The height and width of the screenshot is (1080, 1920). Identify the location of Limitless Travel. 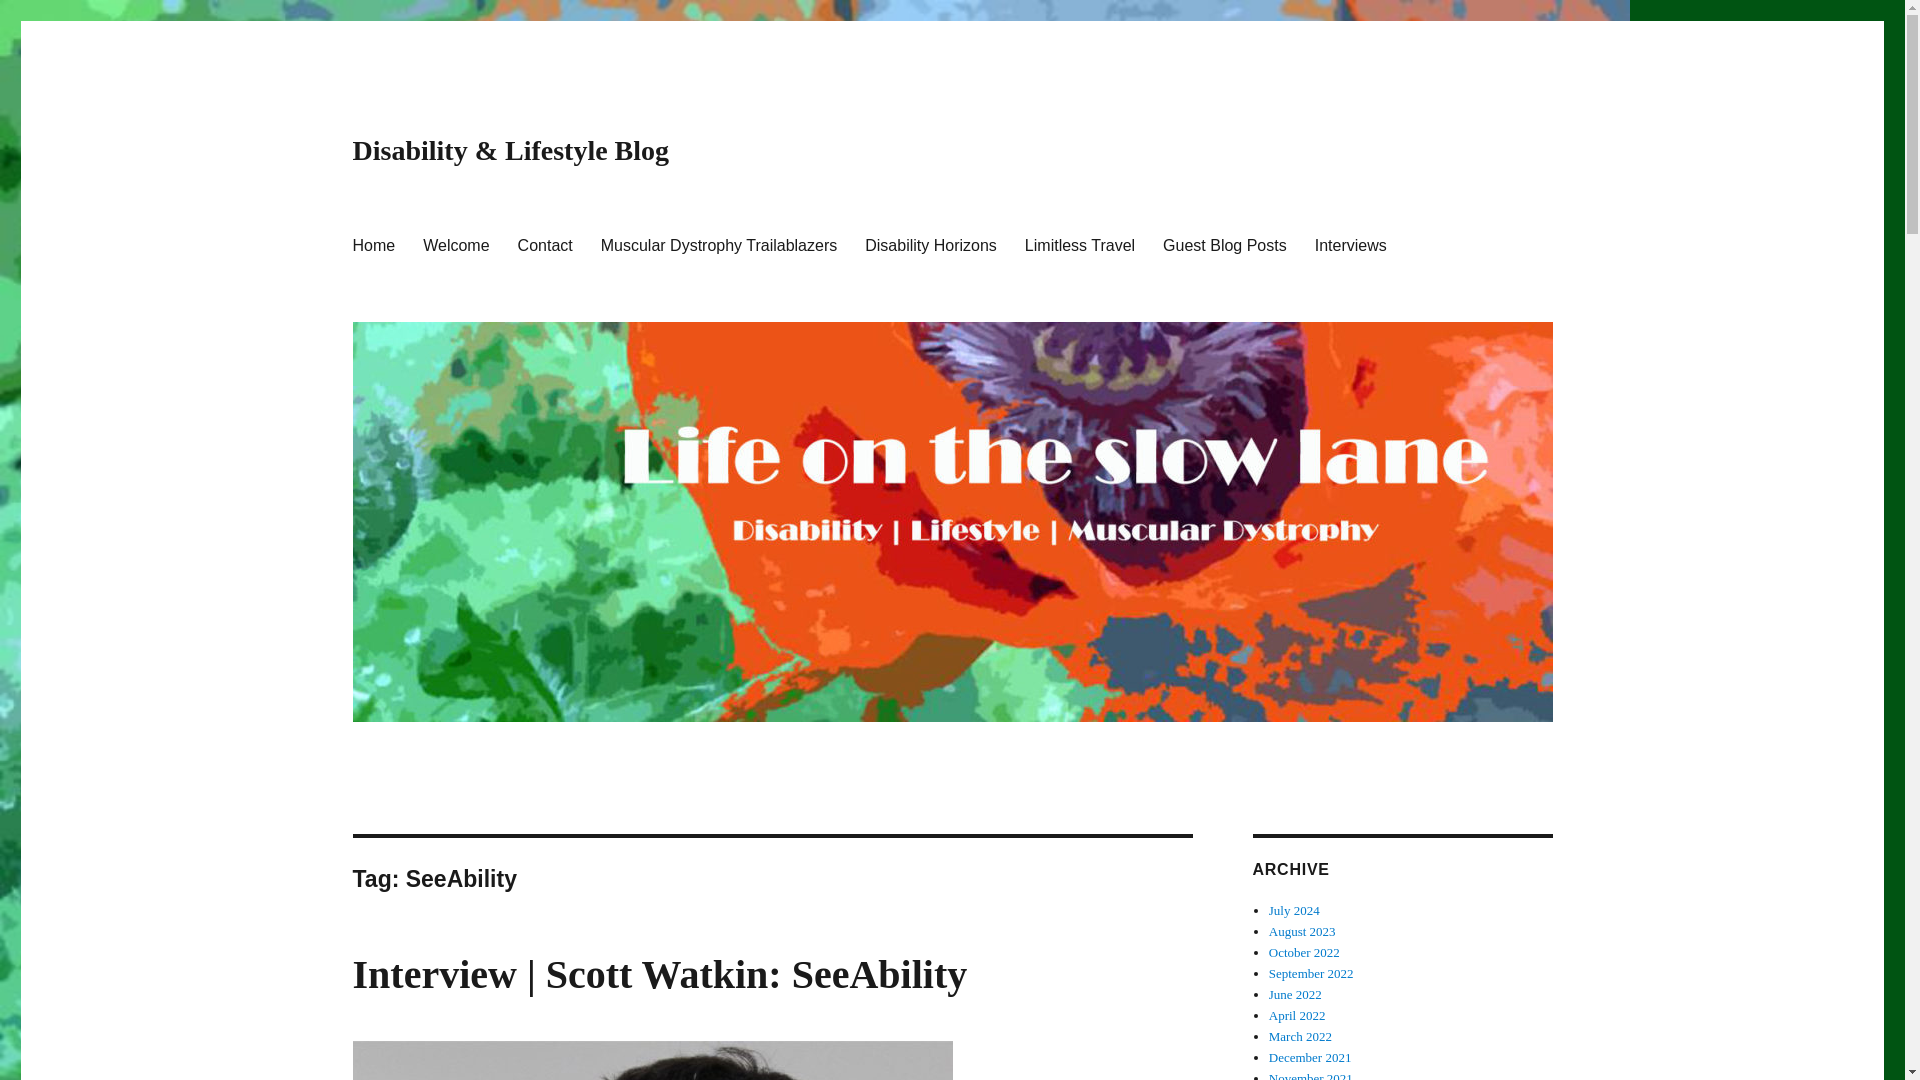
(1080, 244).